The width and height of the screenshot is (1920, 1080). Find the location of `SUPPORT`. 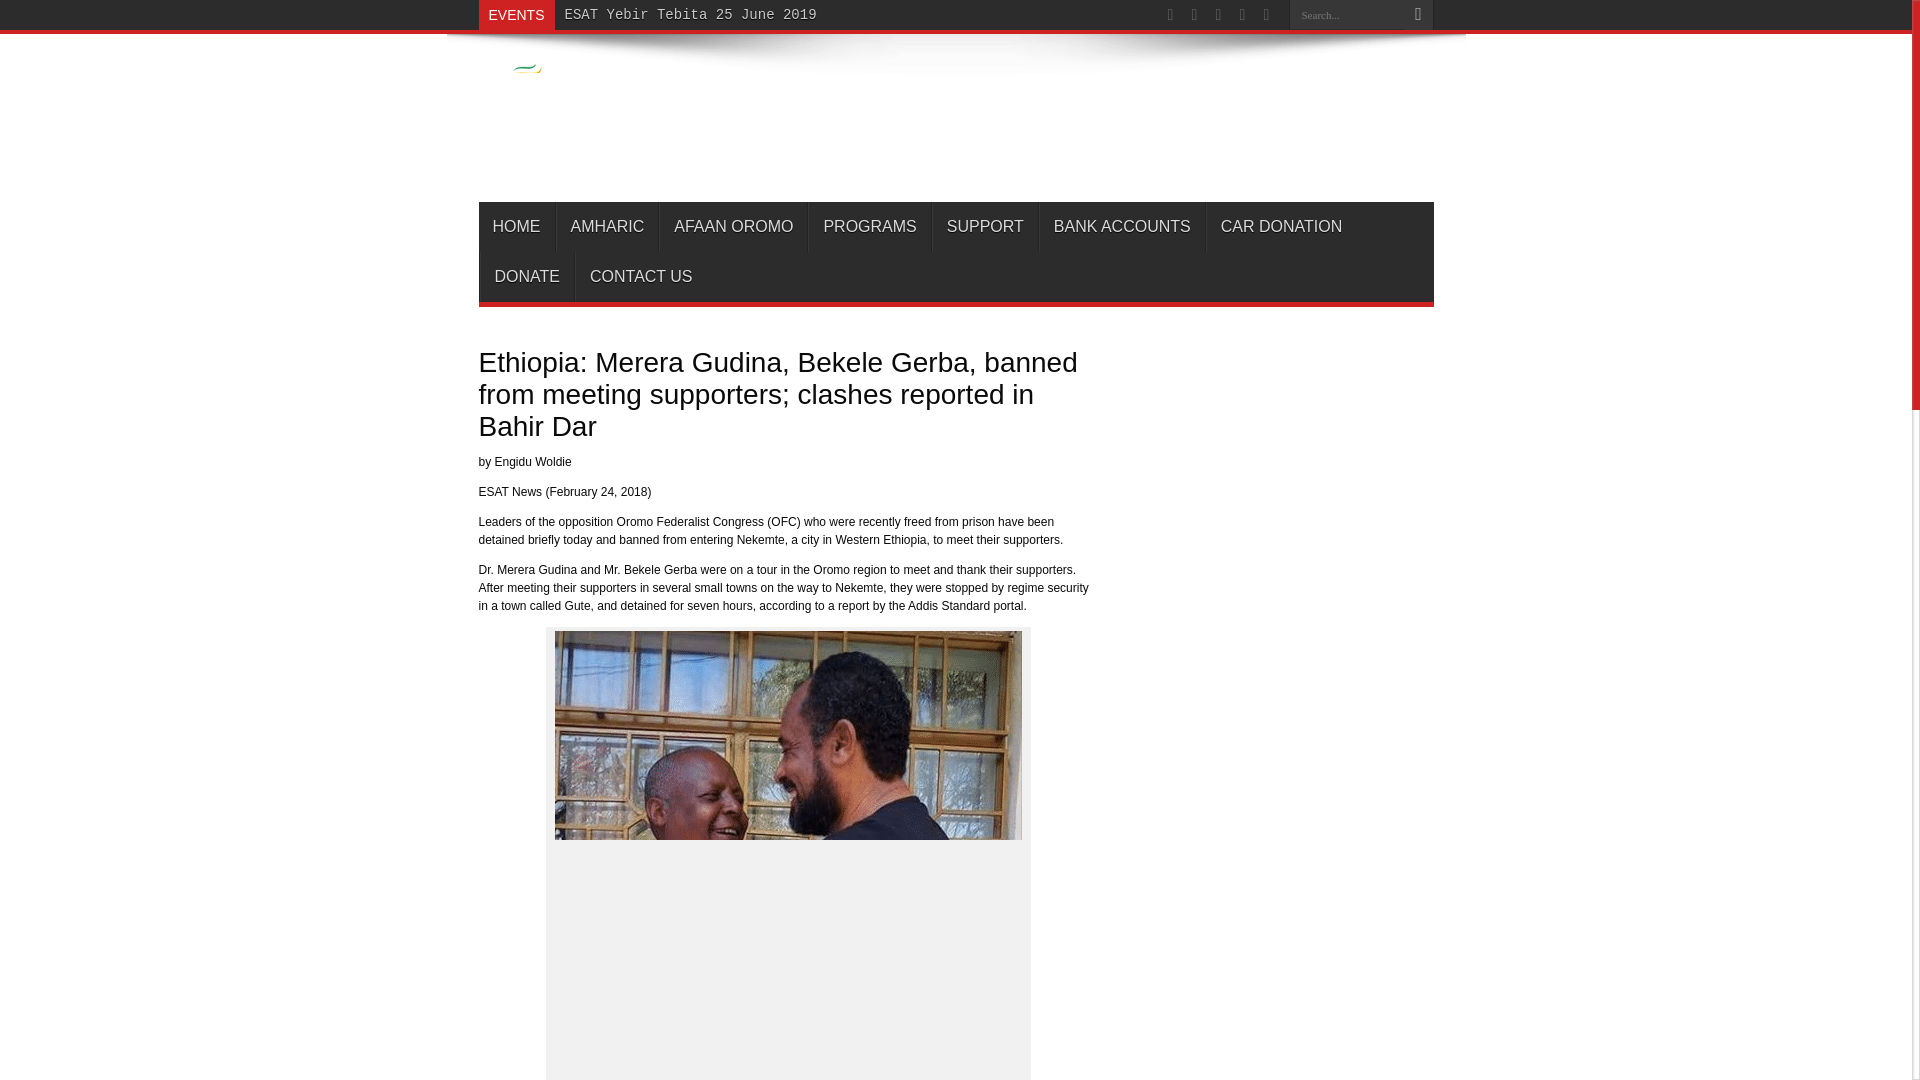

SUPPORT is located at coordinates (984, 226).